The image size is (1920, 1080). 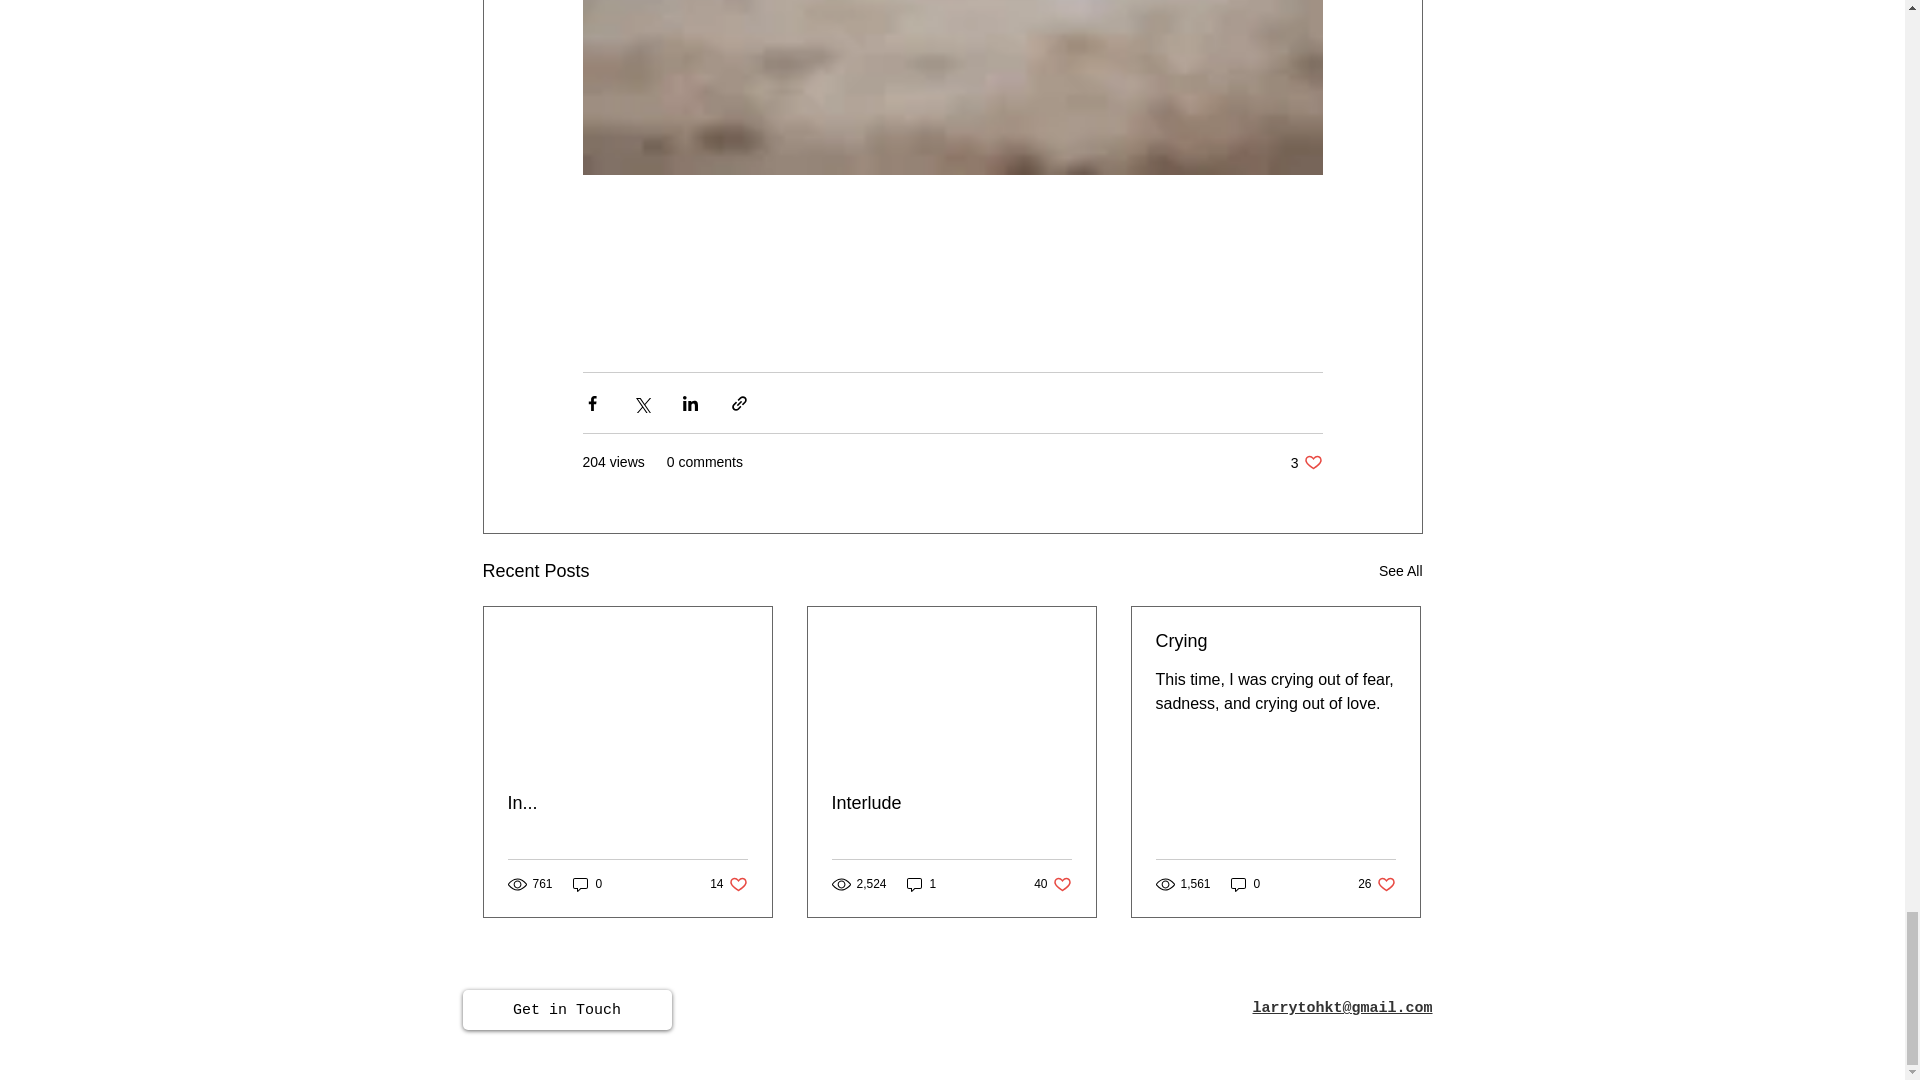 I want to click on Crying, so click(x=1306, y=462).